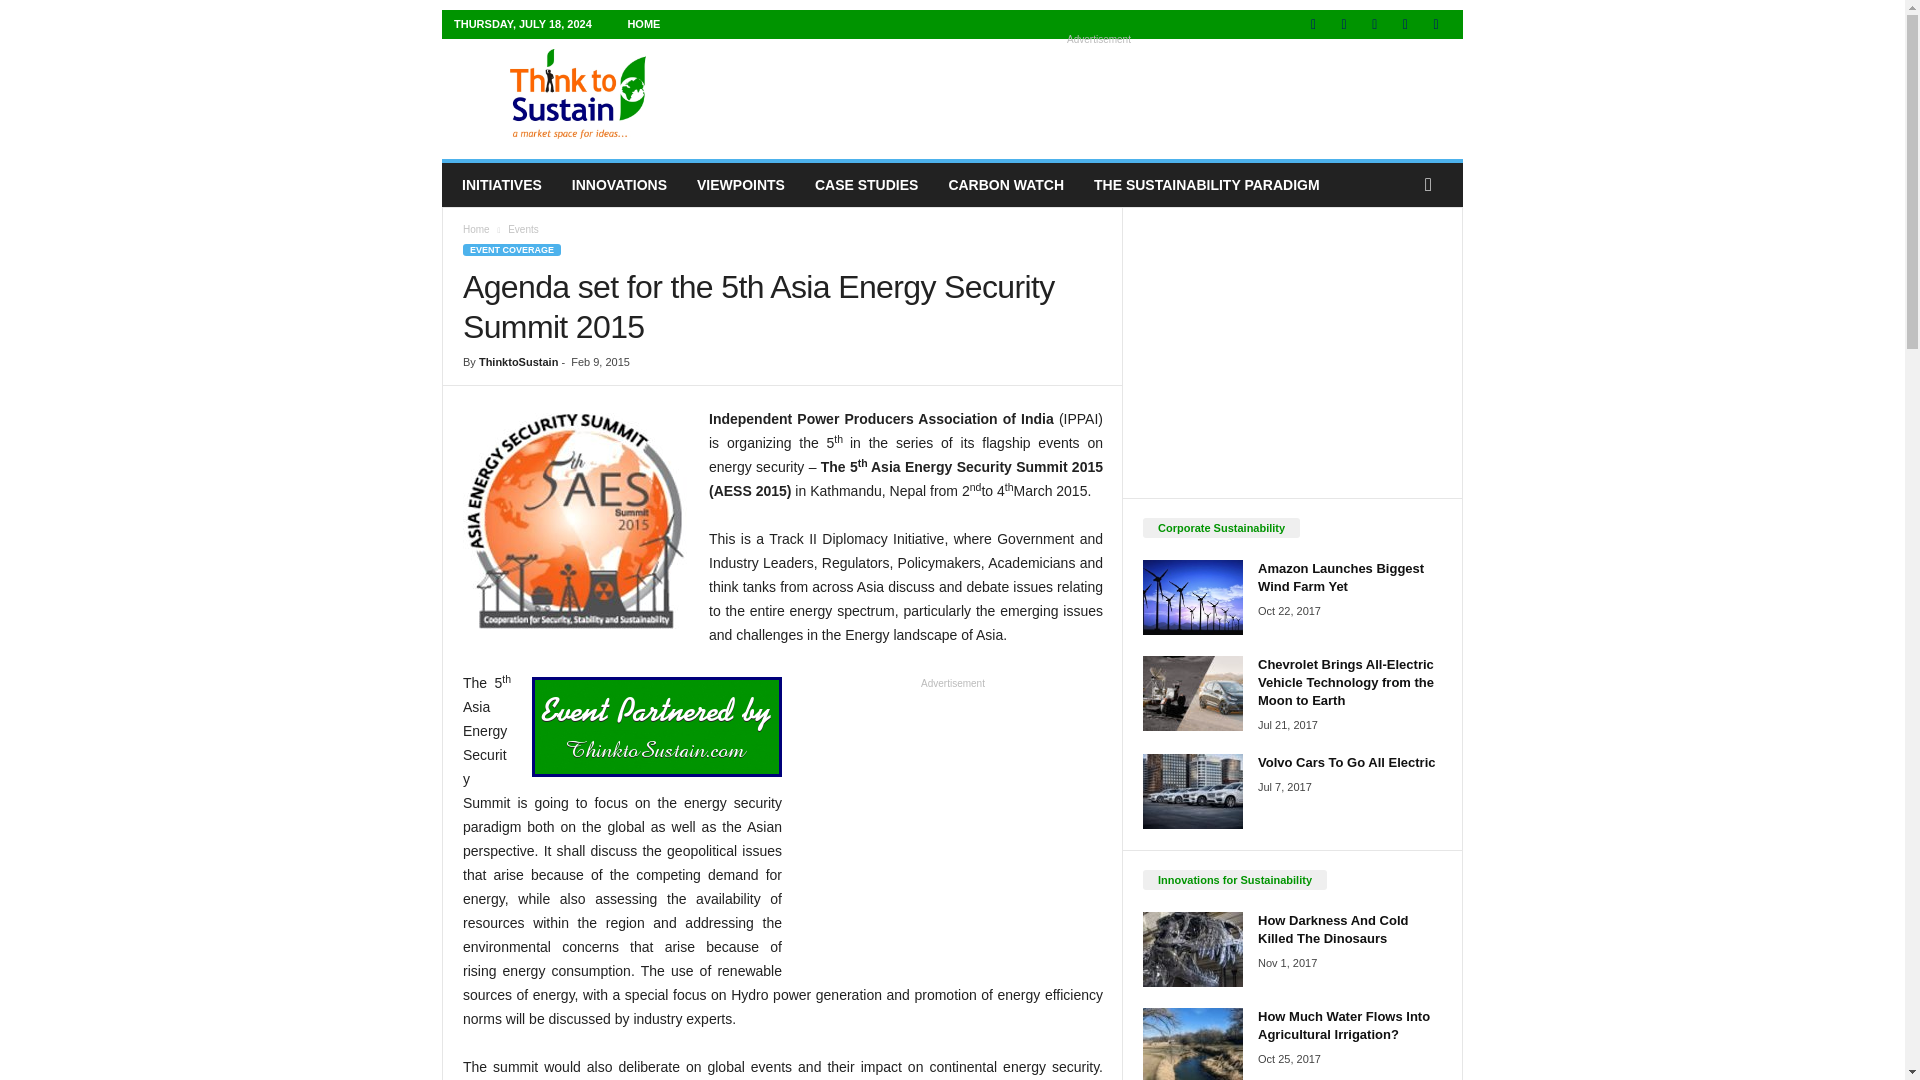 The width and height of the screenshot is (1920, 1080). What do you see at coordinates (476, 229) in the screenshot?
I see `Home` at bounding box center [476, 229].